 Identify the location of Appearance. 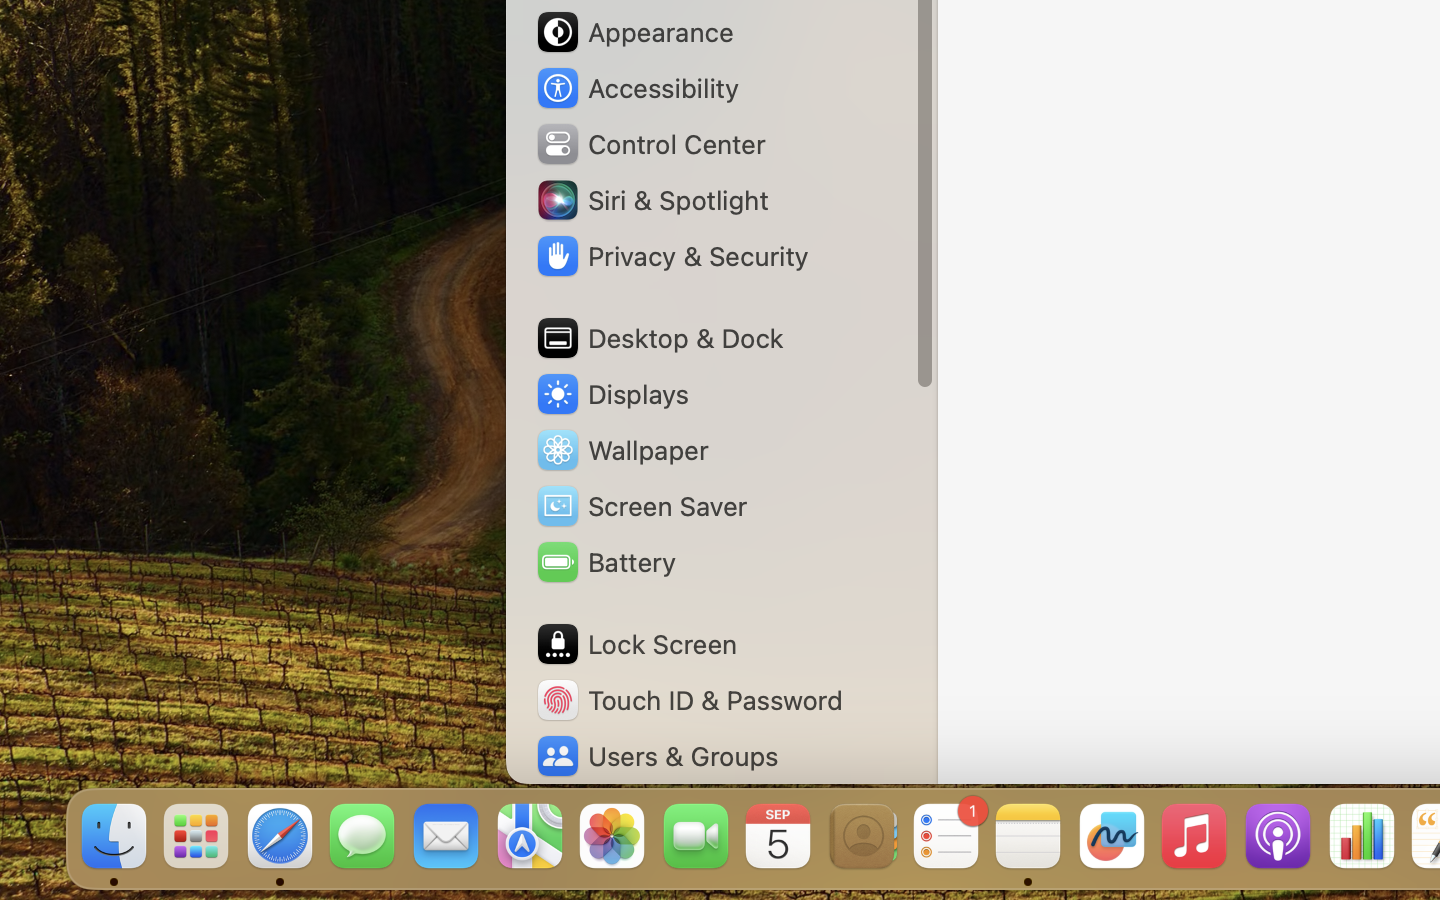
(634, 32).